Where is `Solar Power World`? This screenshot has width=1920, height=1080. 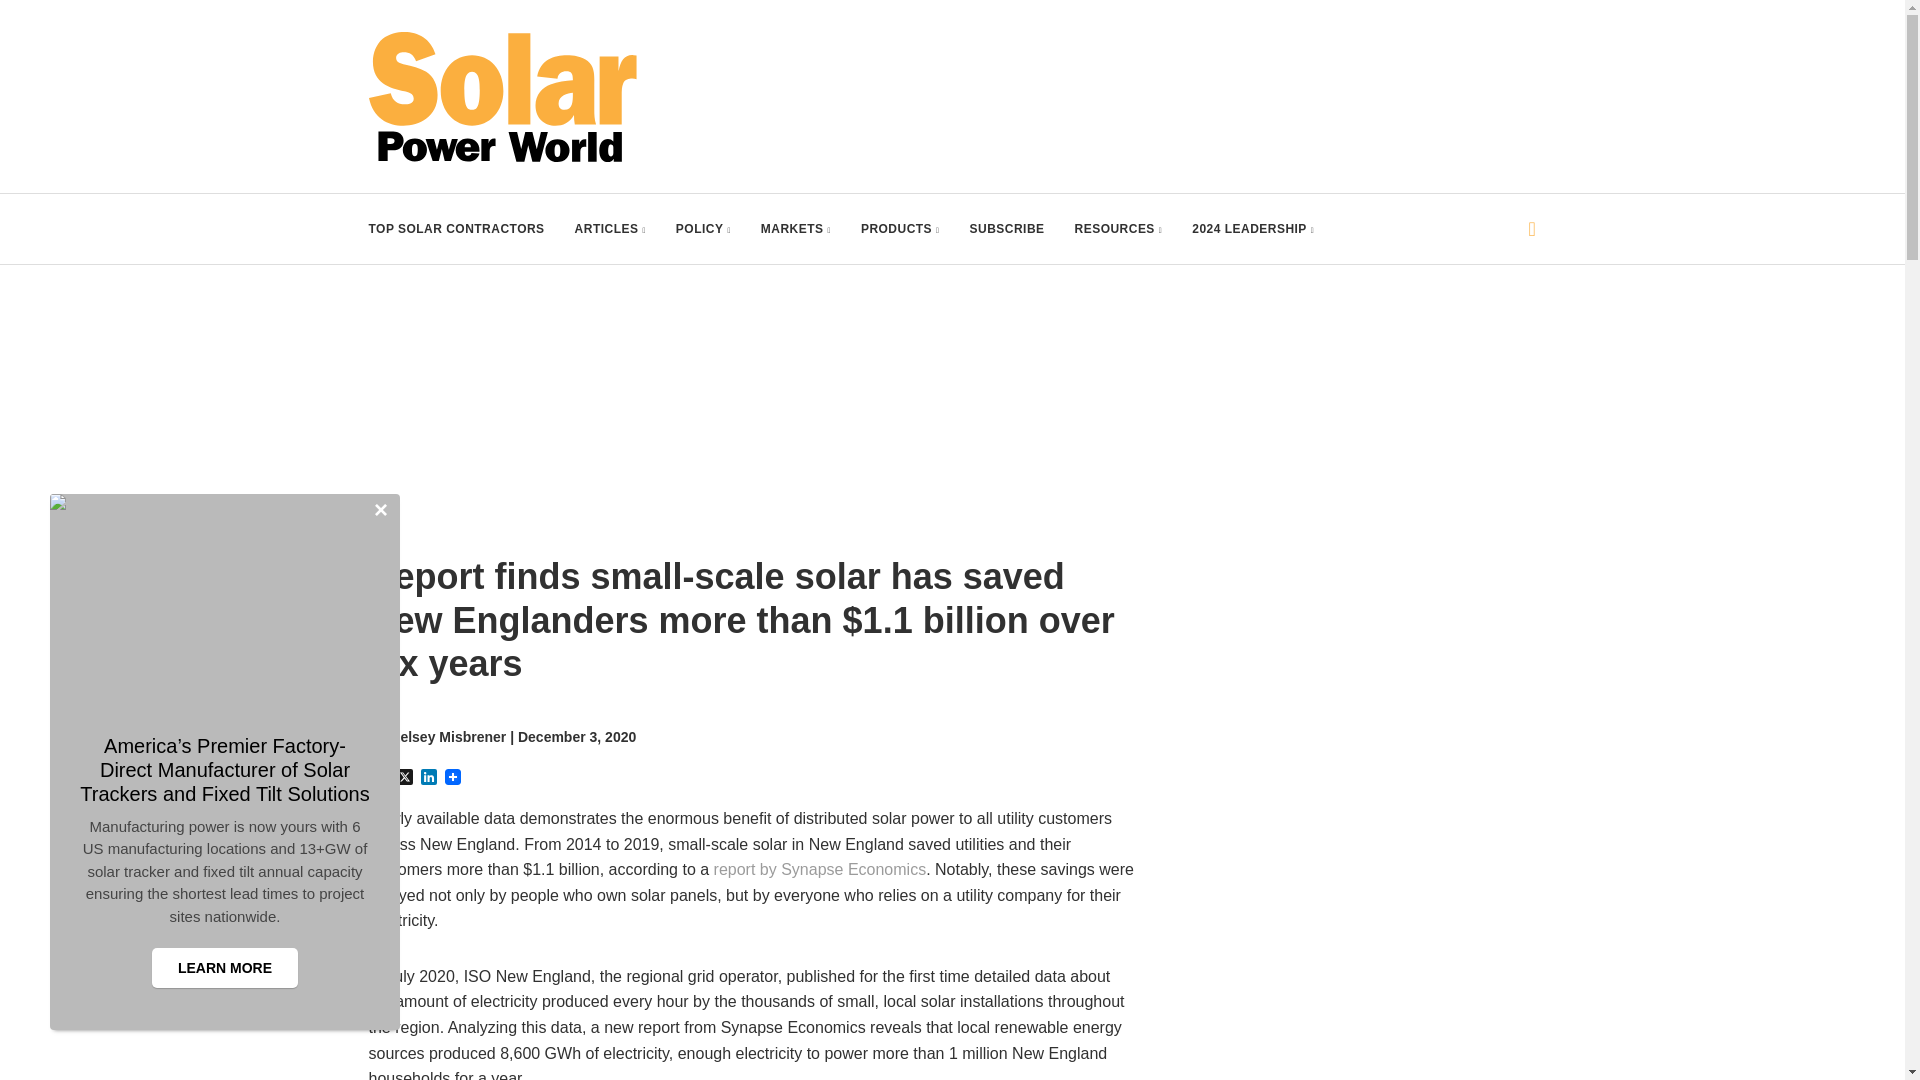 Solar Power World is located at coordinates (502, 97).